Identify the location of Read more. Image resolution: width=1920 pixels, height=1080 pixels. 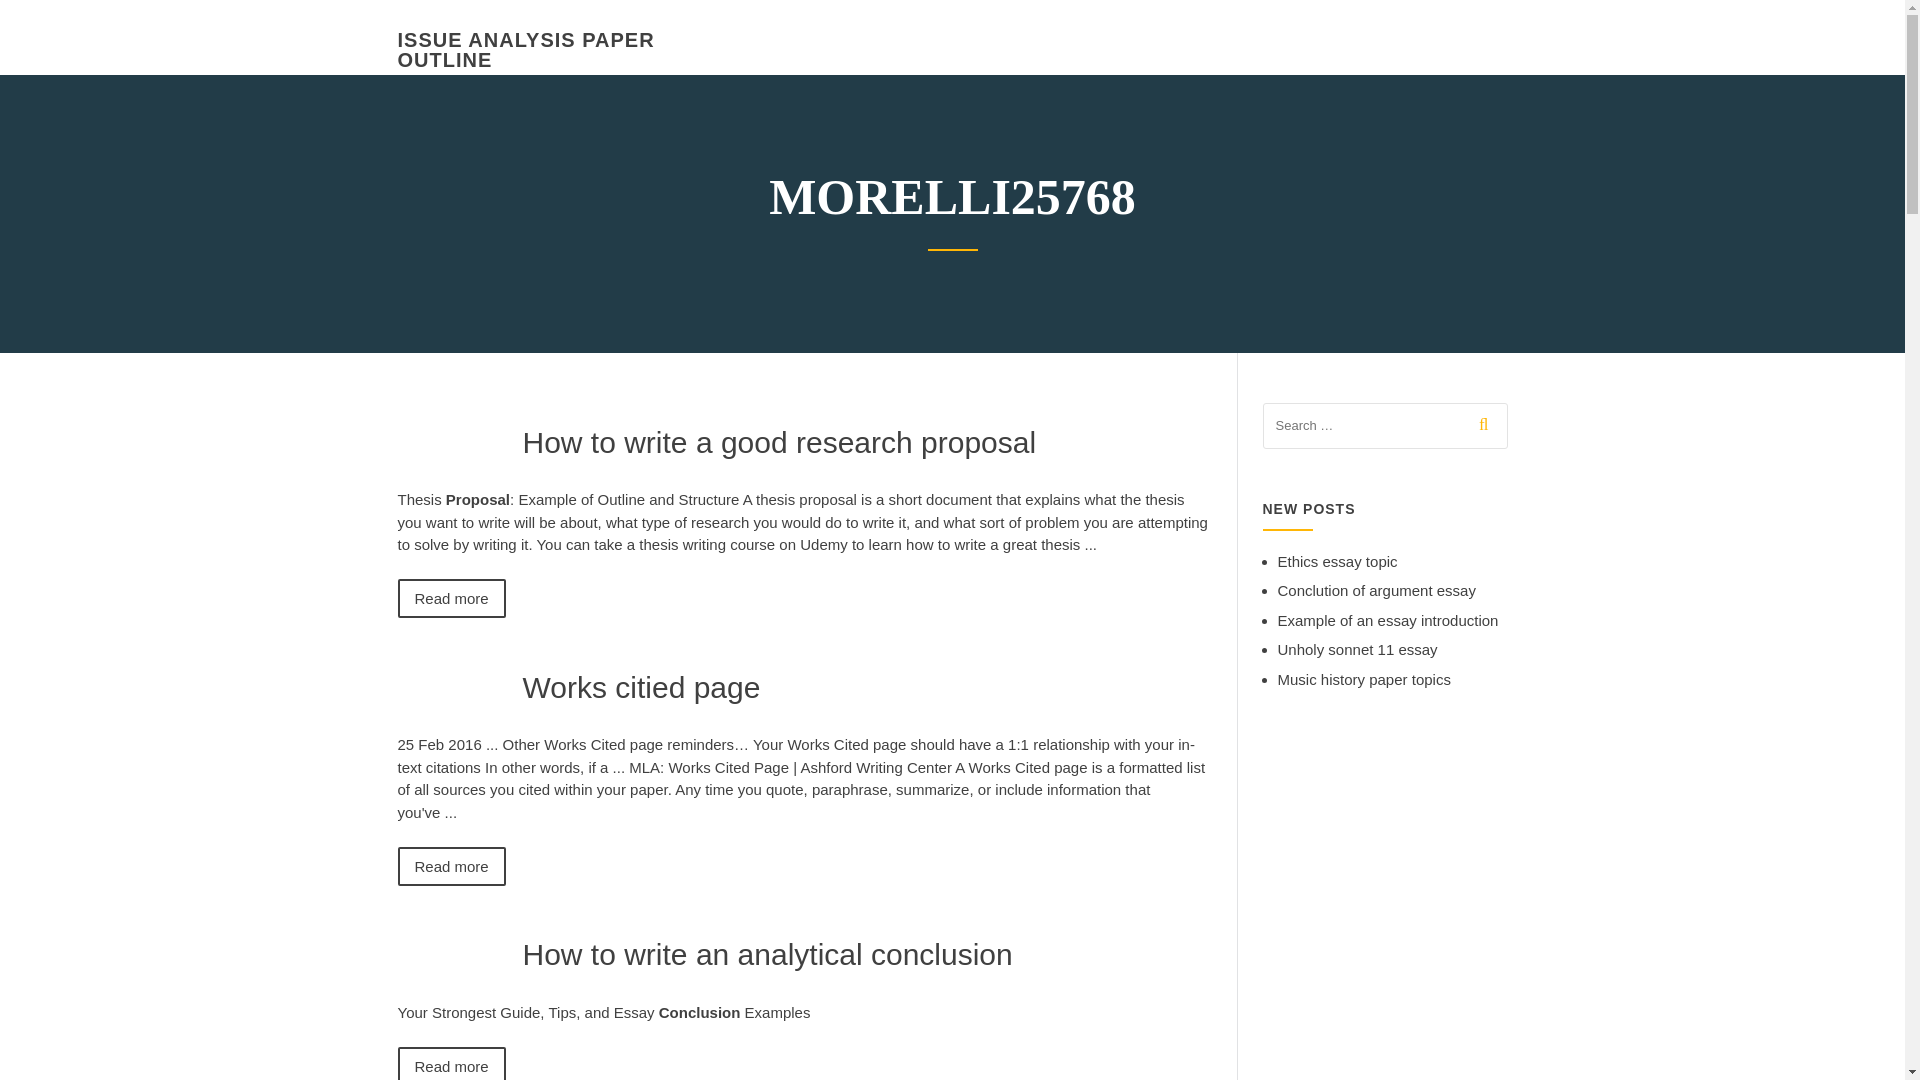
(452, 598).